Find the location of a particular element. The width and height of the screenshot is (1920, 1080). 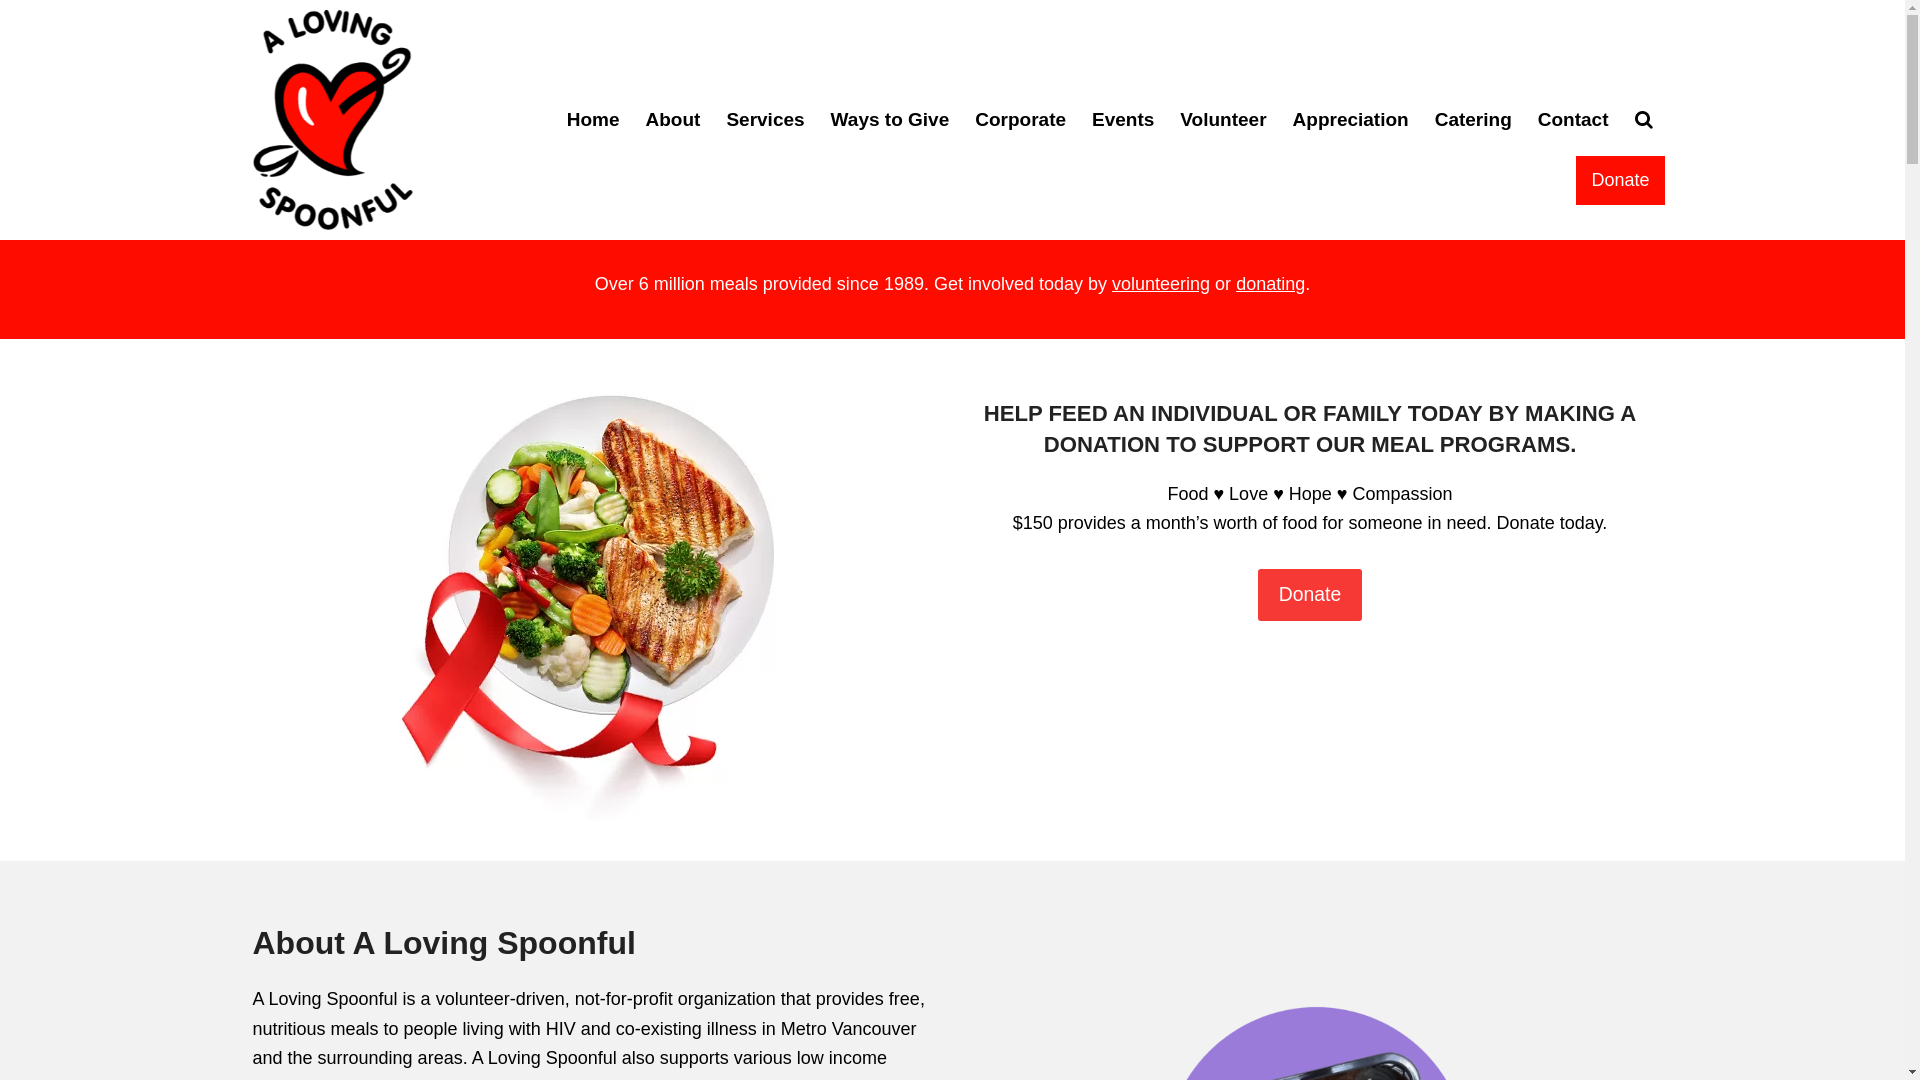

Events is located at coordinates (1123, 120).